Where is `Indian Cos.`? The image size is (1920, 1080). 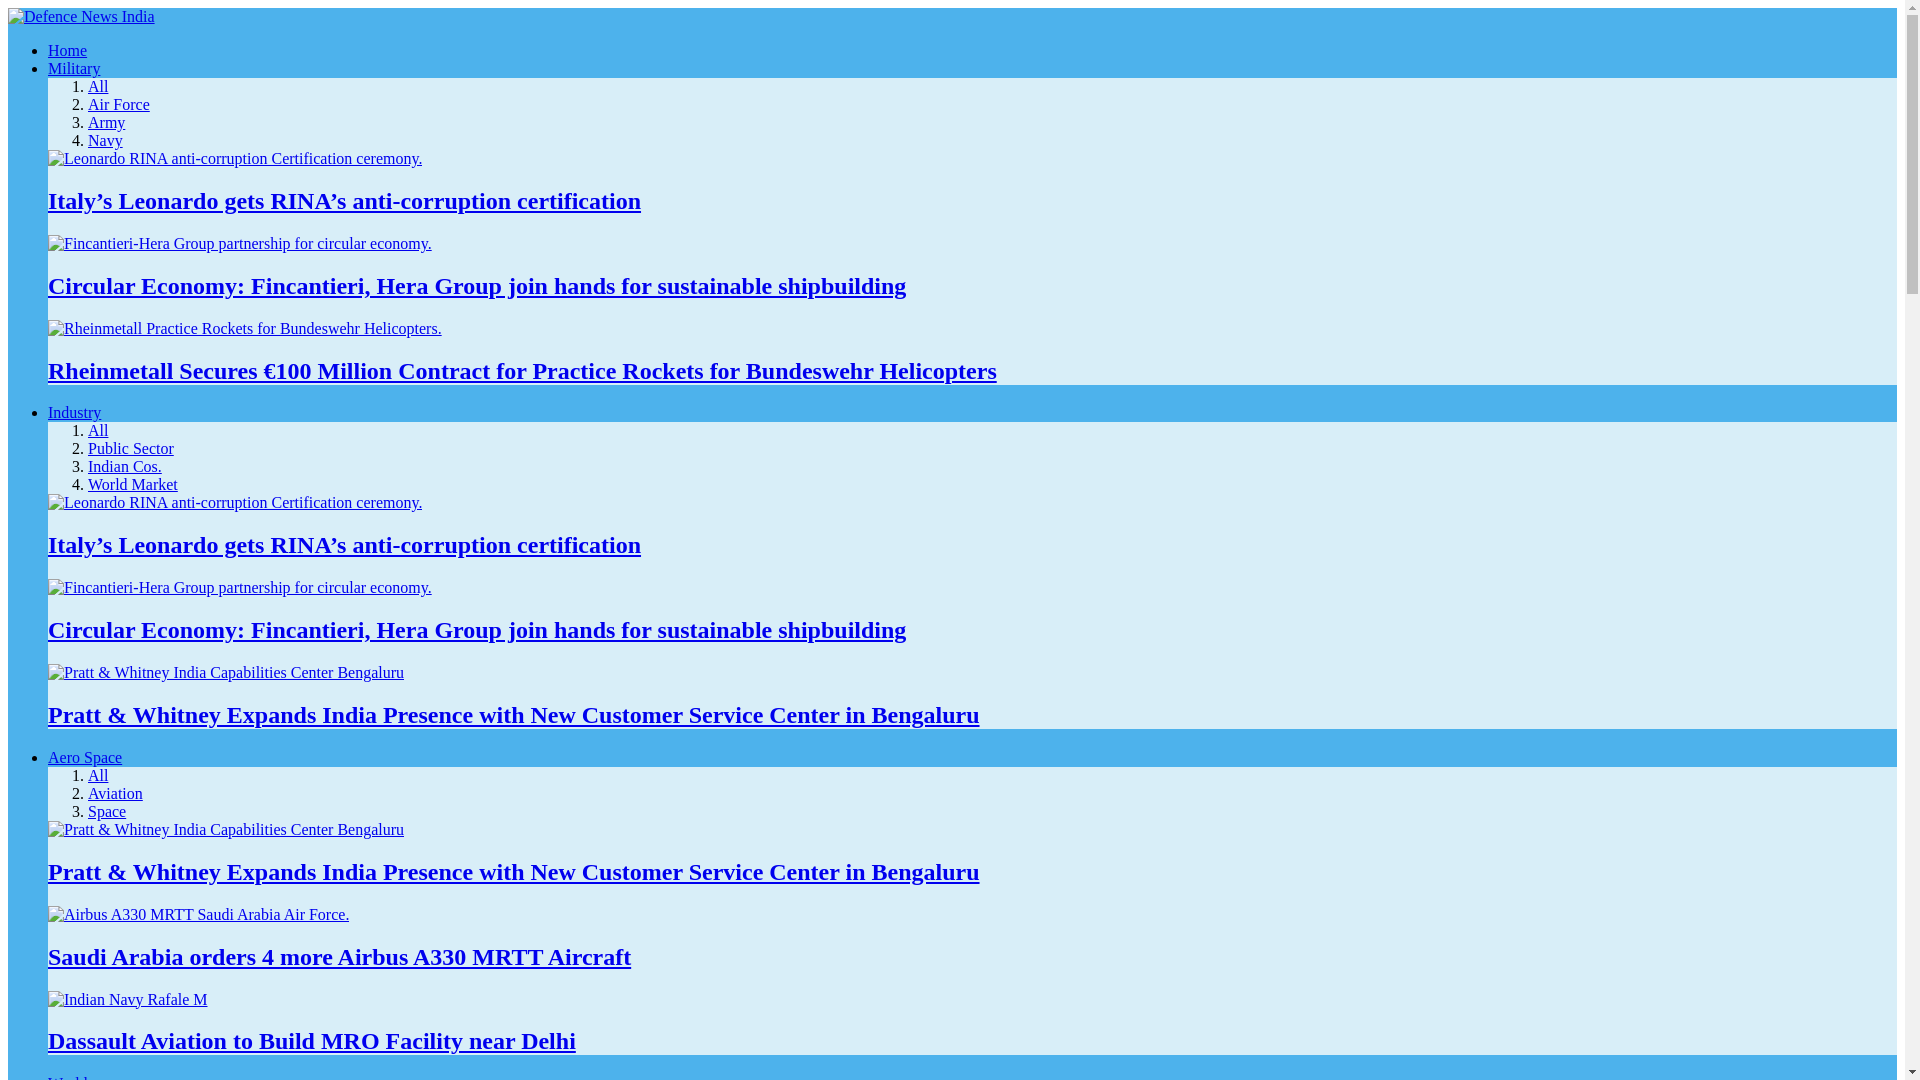 Indian Cos. is located at coordinates (124, 466).